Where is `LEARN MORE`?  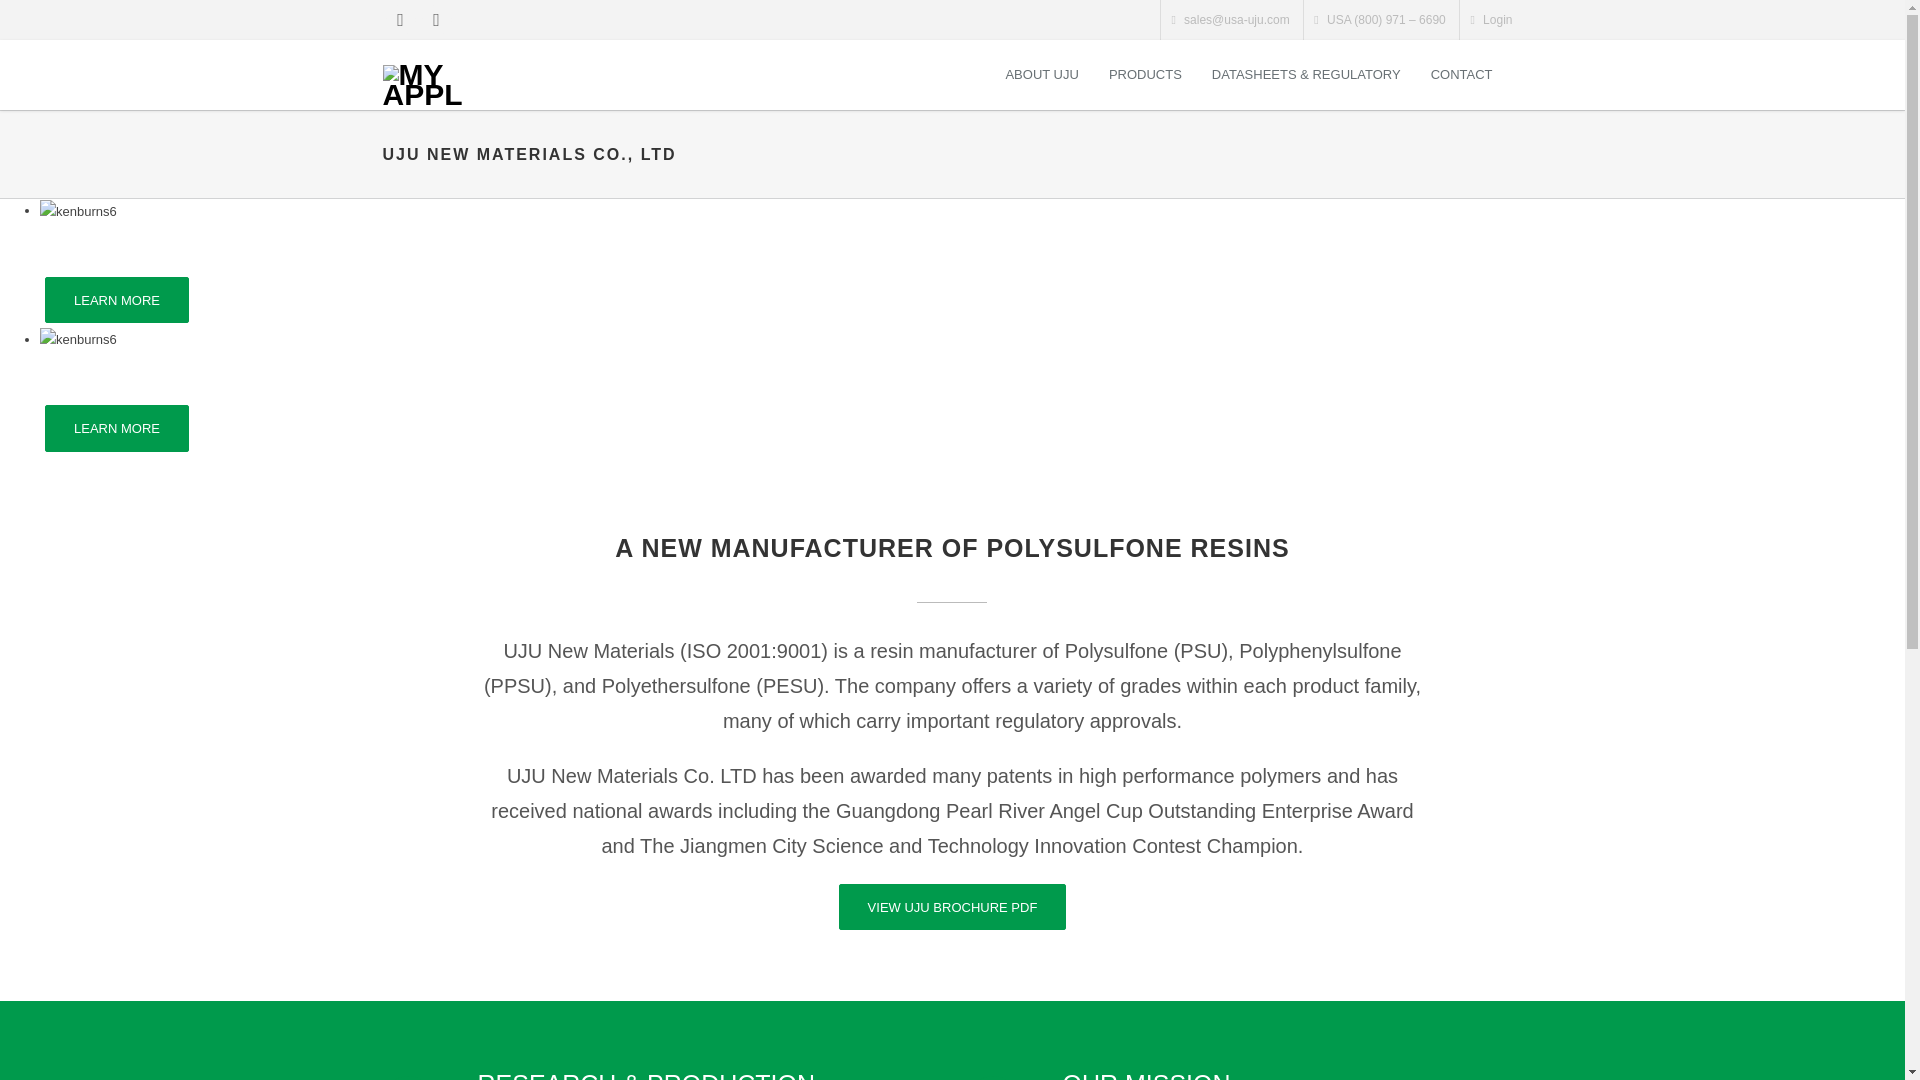 LEARN MORE is located at coordinates (116, 299).